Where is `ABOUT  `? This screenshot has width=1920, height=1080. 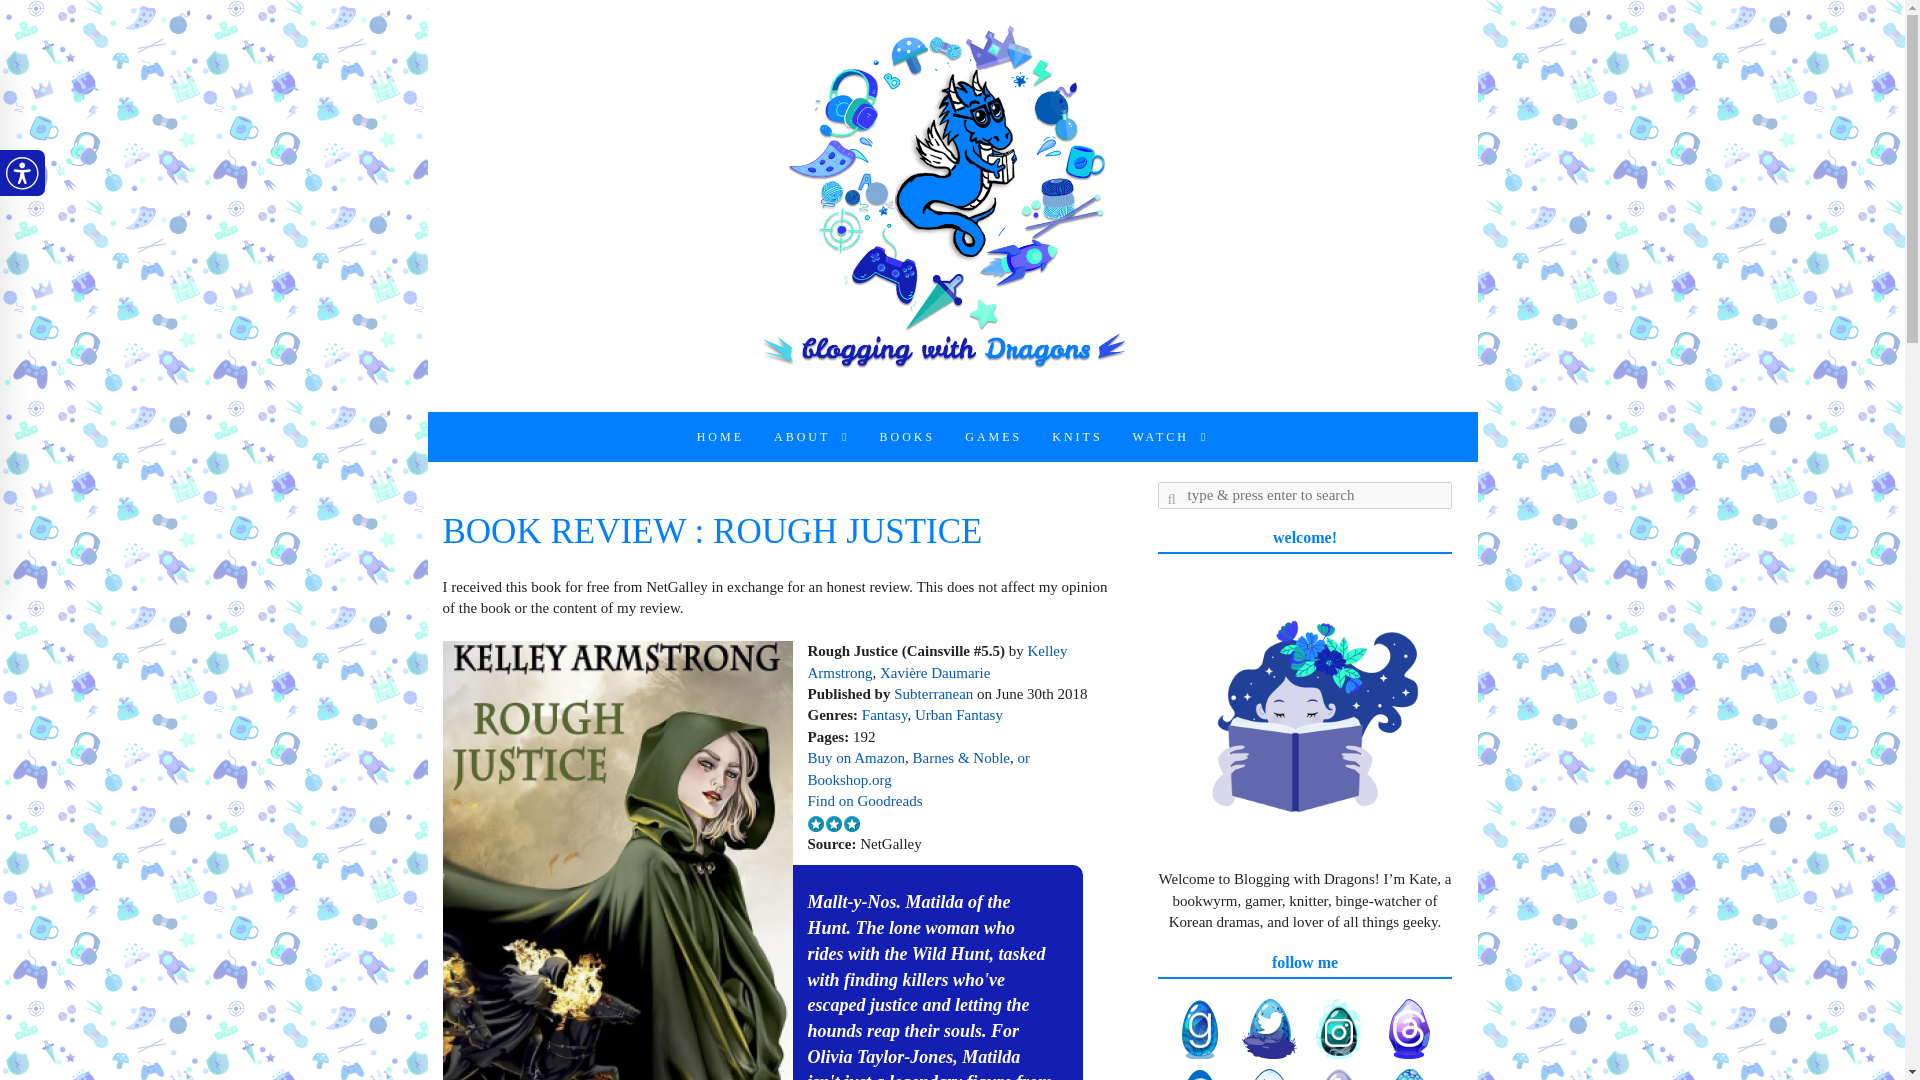
ABOUT   is located at coordinates (812, 436).